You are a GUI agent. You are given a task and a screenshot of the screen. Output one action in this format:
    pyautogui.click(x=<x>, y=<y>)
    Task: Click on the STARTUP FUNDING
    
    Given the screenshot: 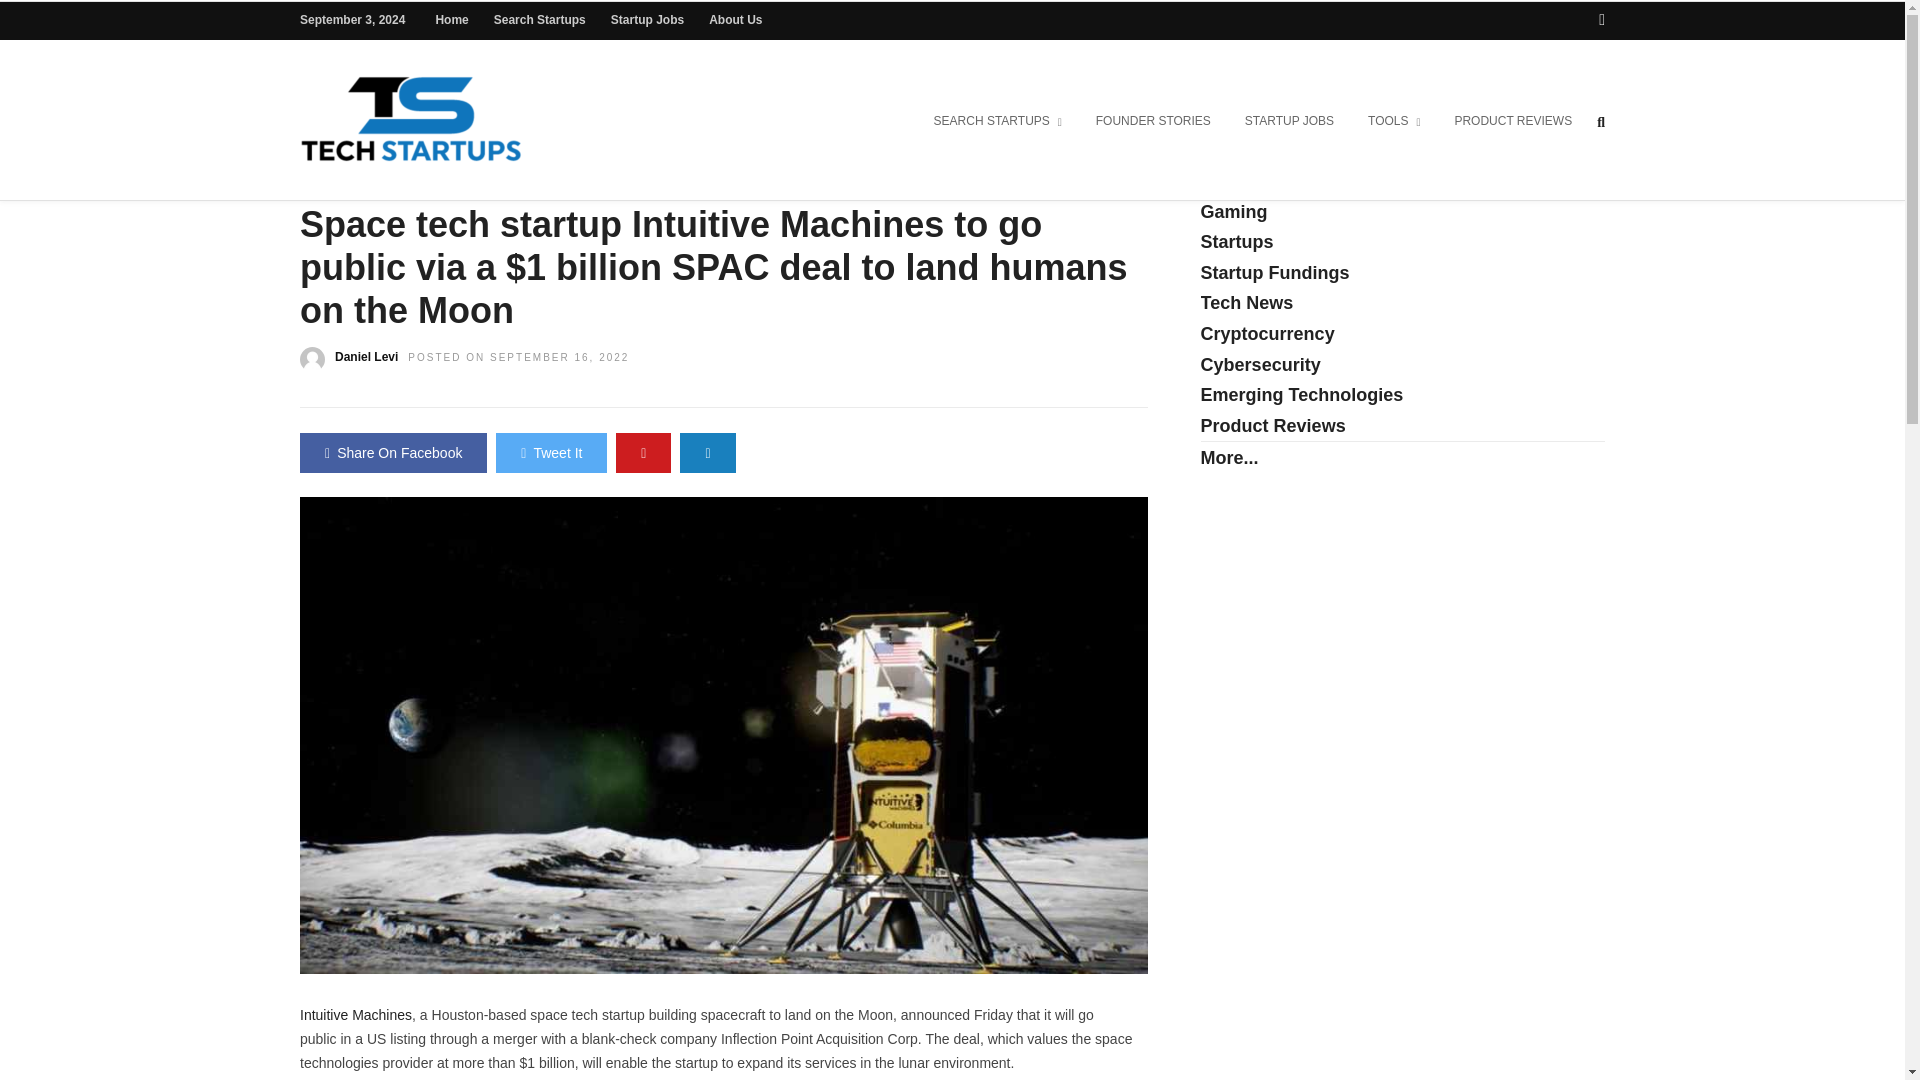 What is the action you would take?
    pyautogui.click(x=575, y=162)
    